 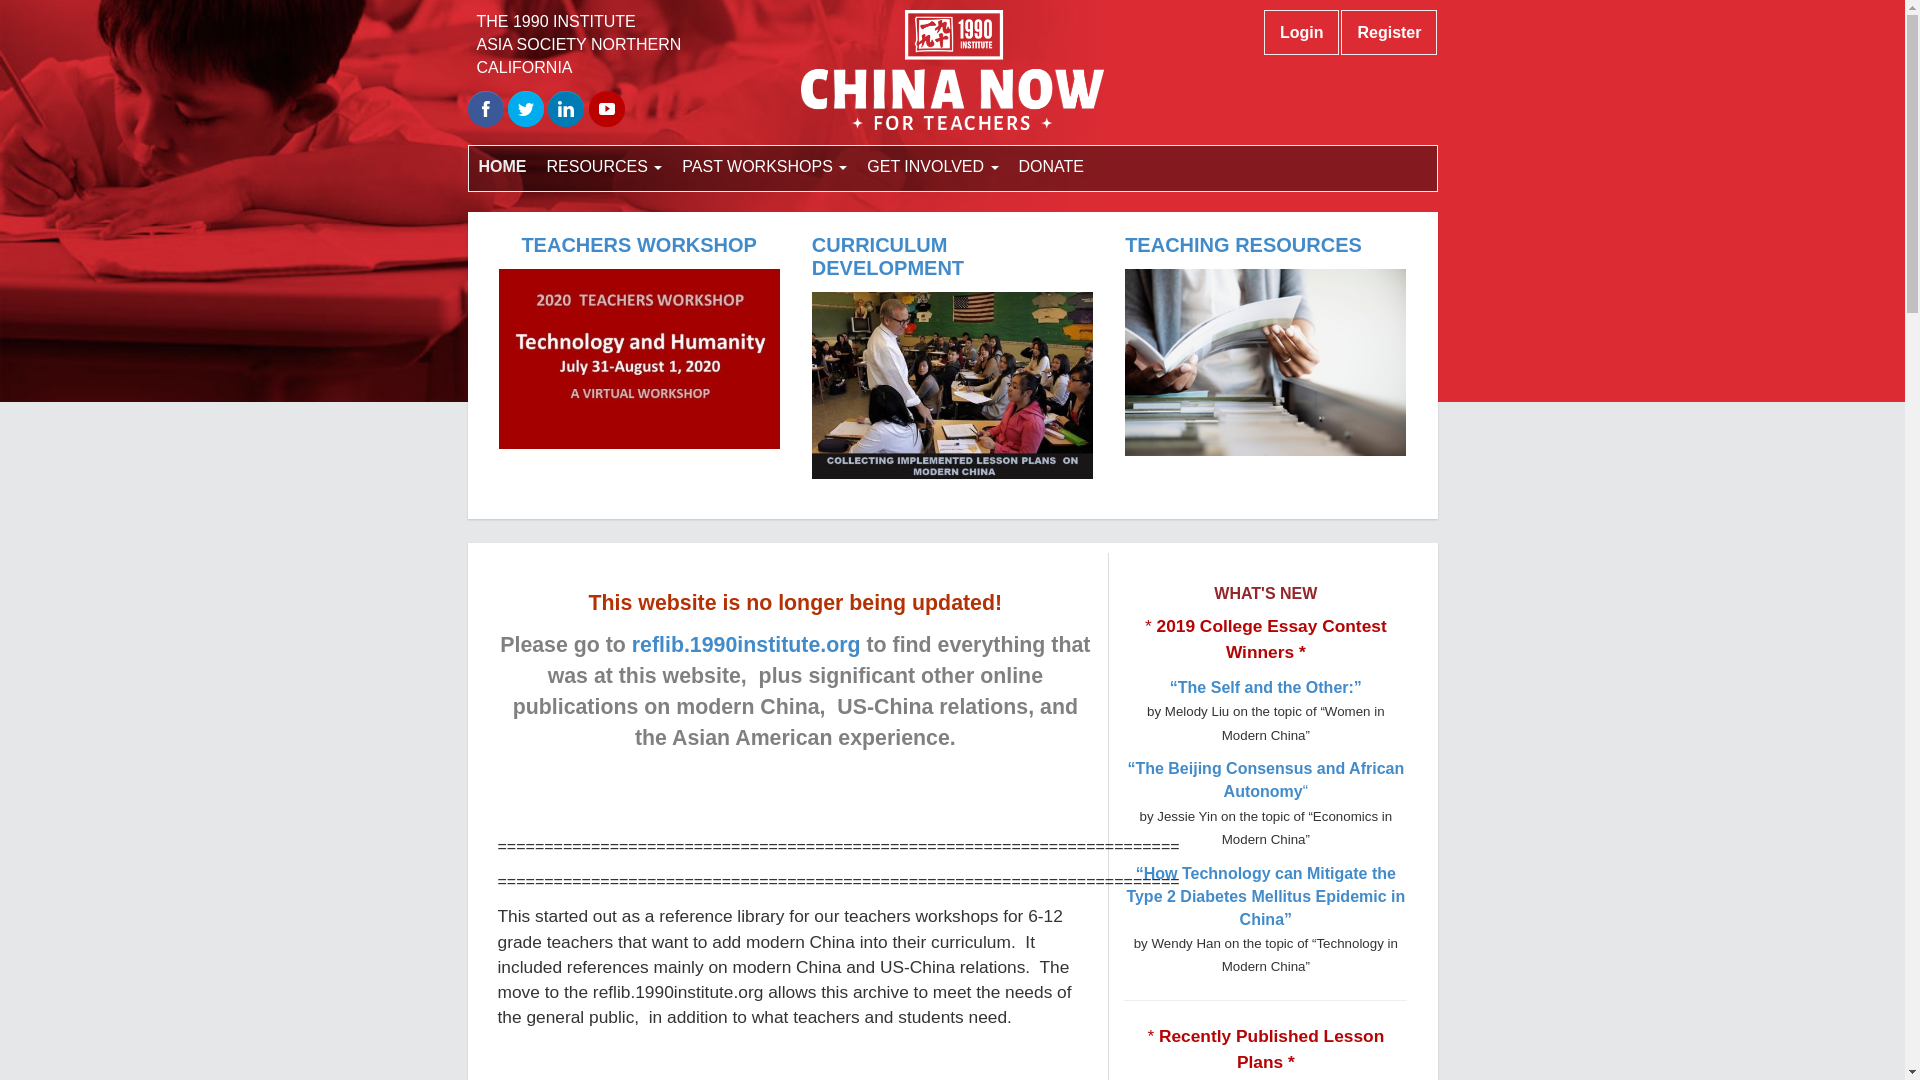 I want to click on RESOURCES, so click(x=604, y=168).